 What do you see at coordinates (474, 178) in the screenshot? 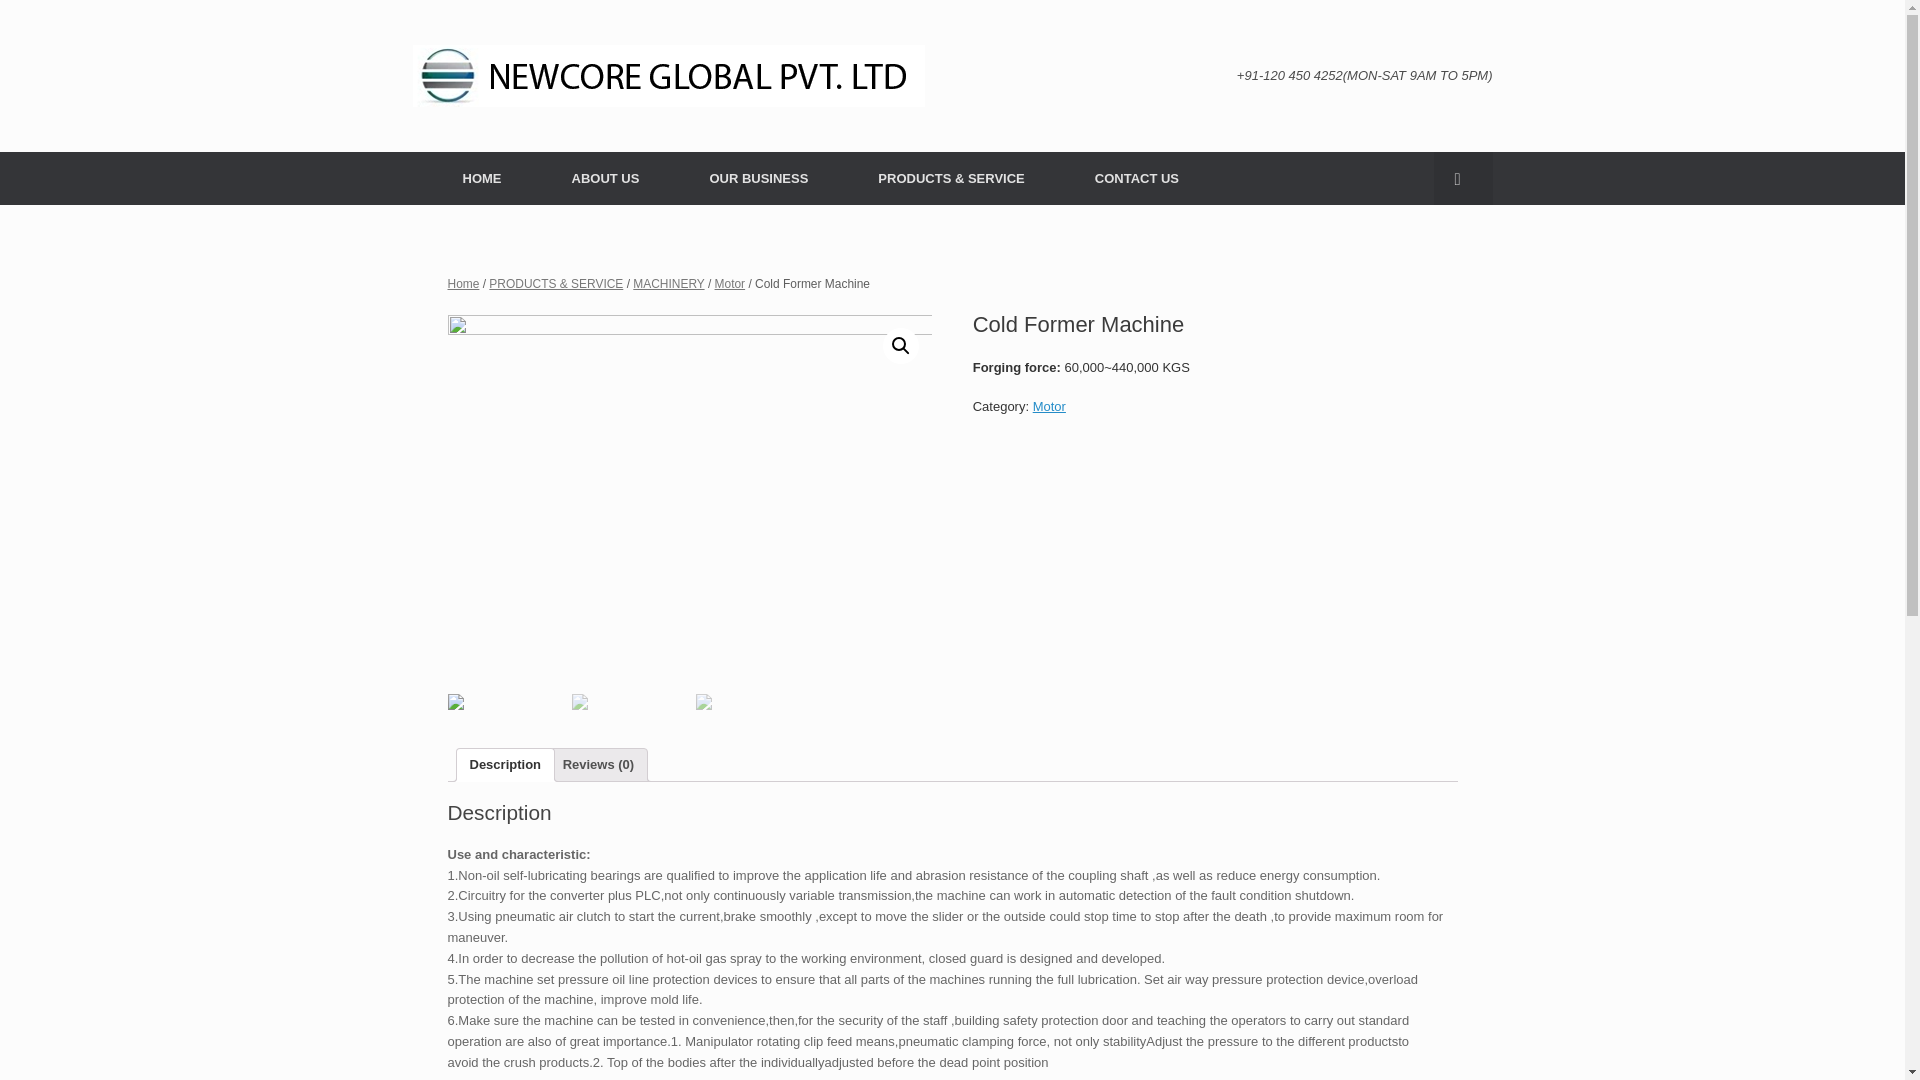
I see `HOME` at bounding box center [474, 178].